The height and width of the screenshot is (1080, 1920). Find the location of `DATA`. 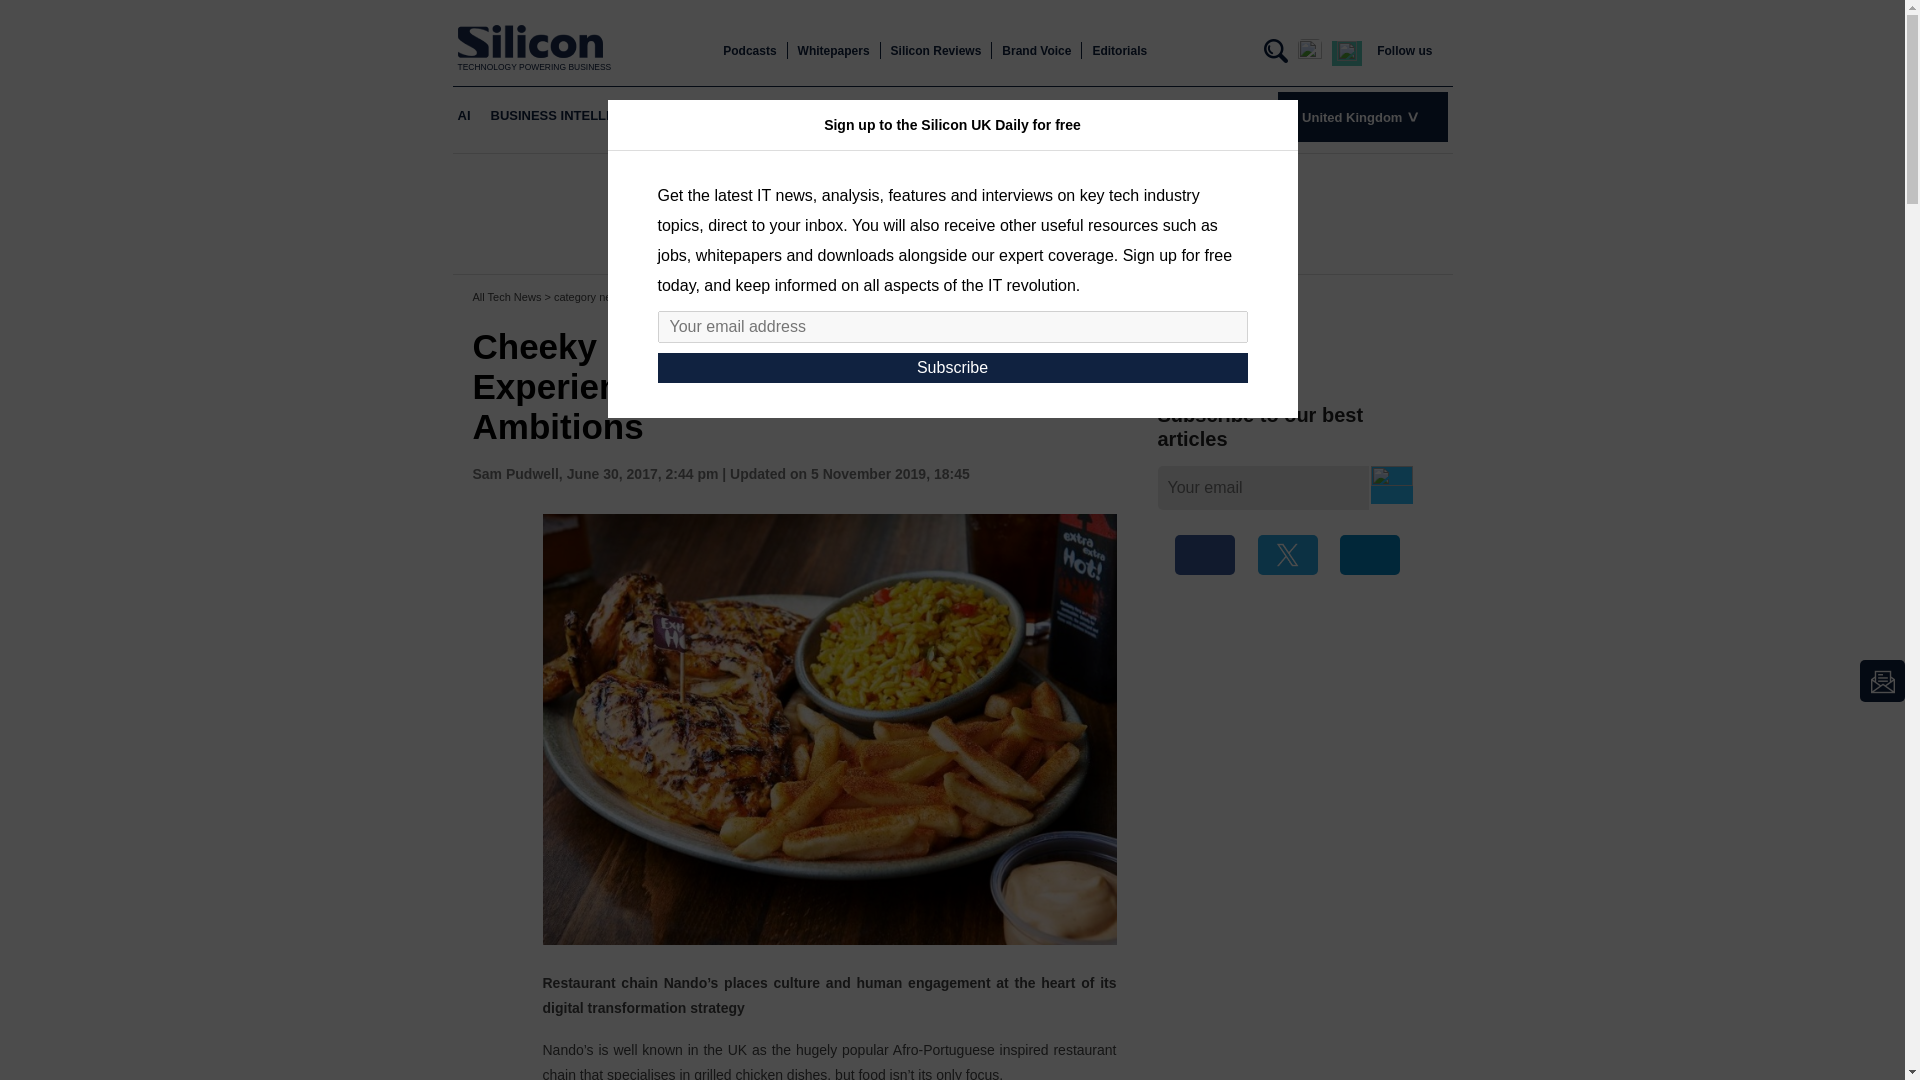

DATA is located at coordinates (955, 116).